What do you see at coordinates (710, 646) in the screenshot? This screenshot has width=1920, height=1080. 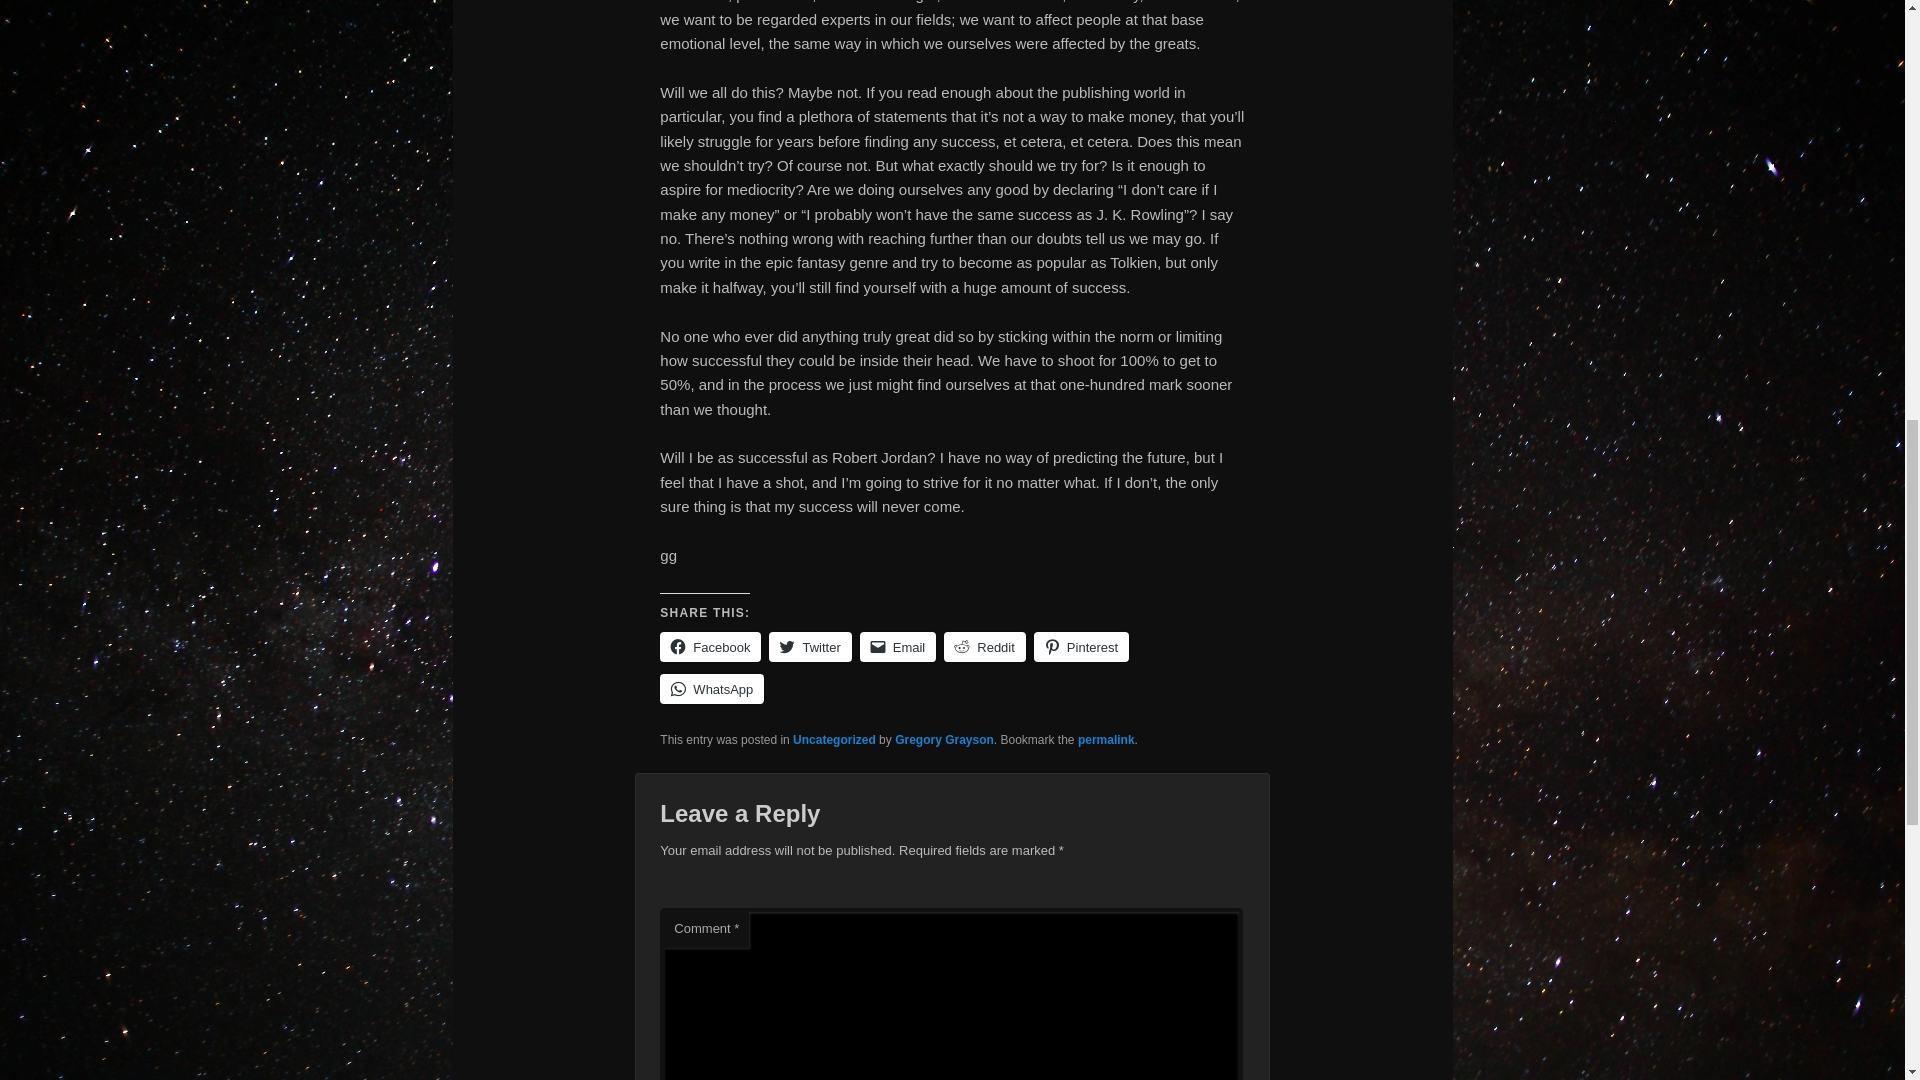 I see `Facebook` at bounding box center [710, 646].